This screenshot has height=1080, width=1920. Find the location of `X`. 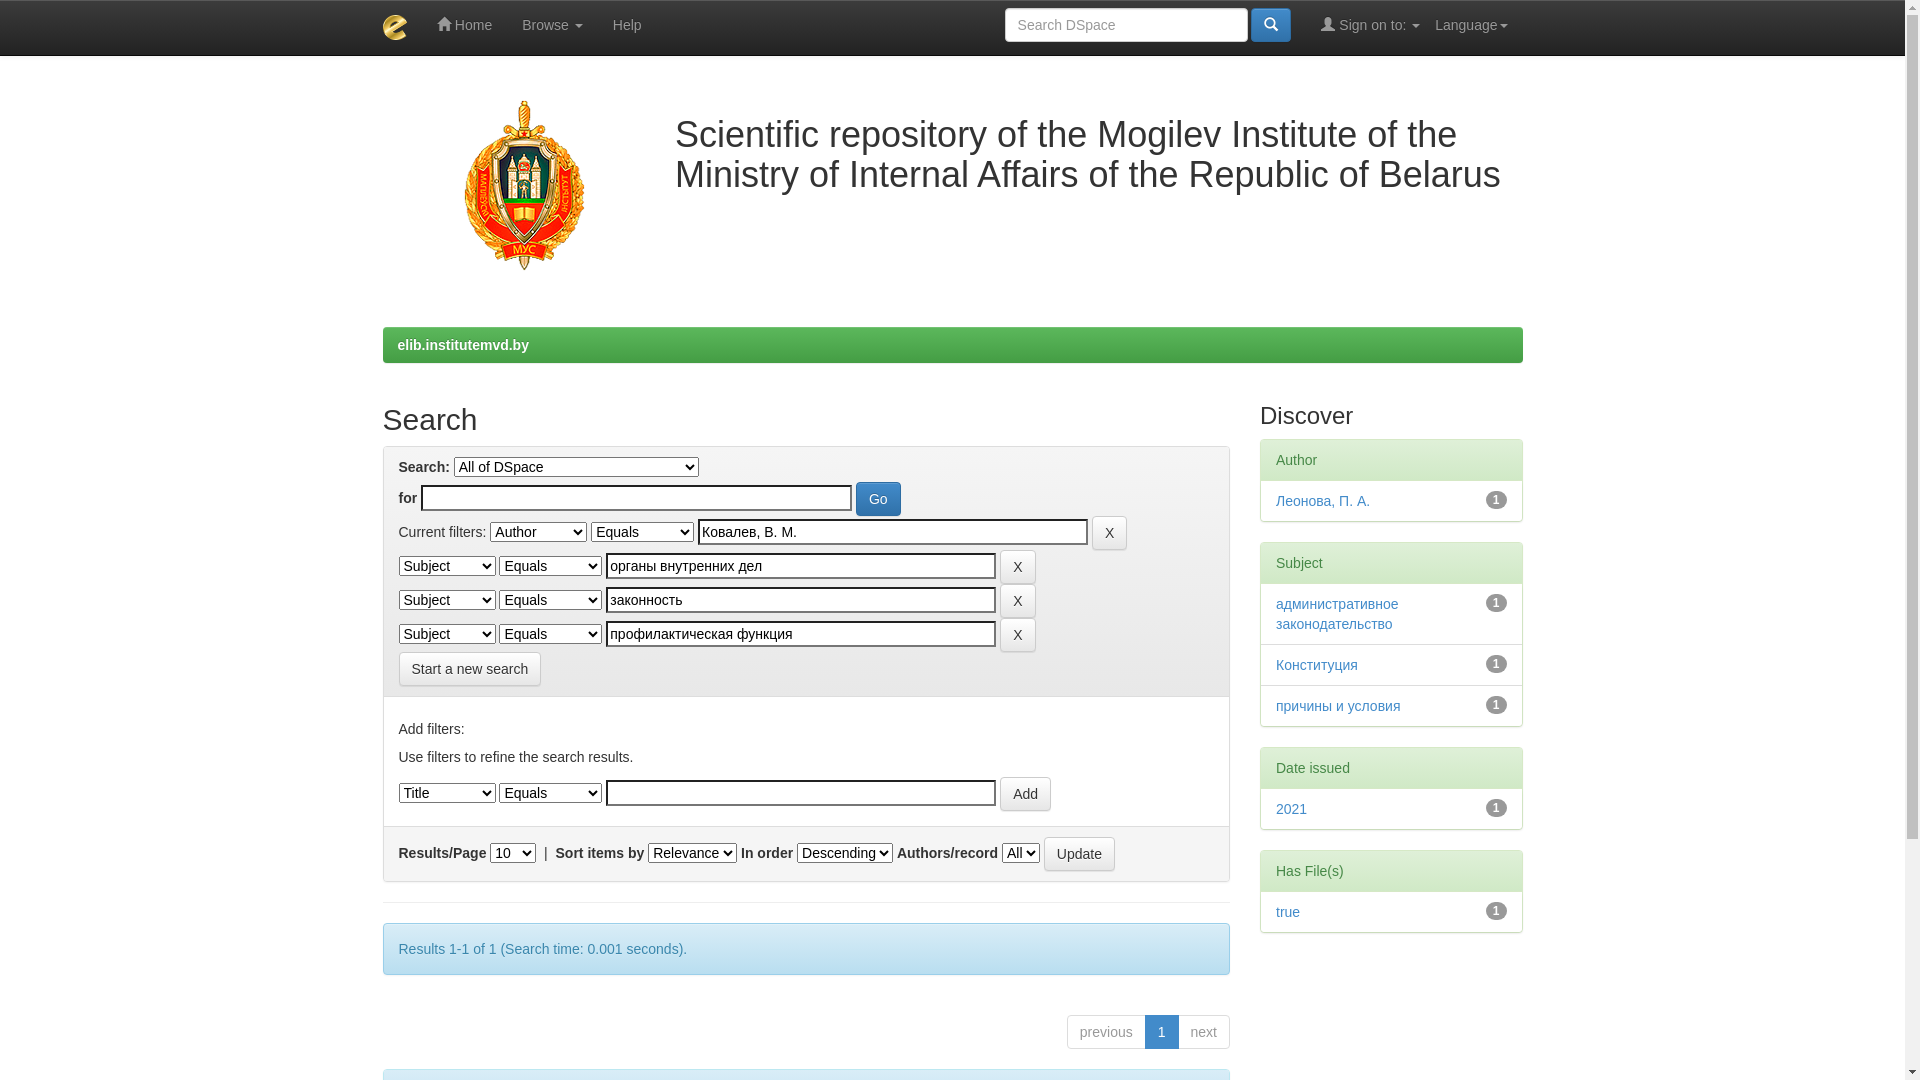

X is located at coordinates (1018, 635).